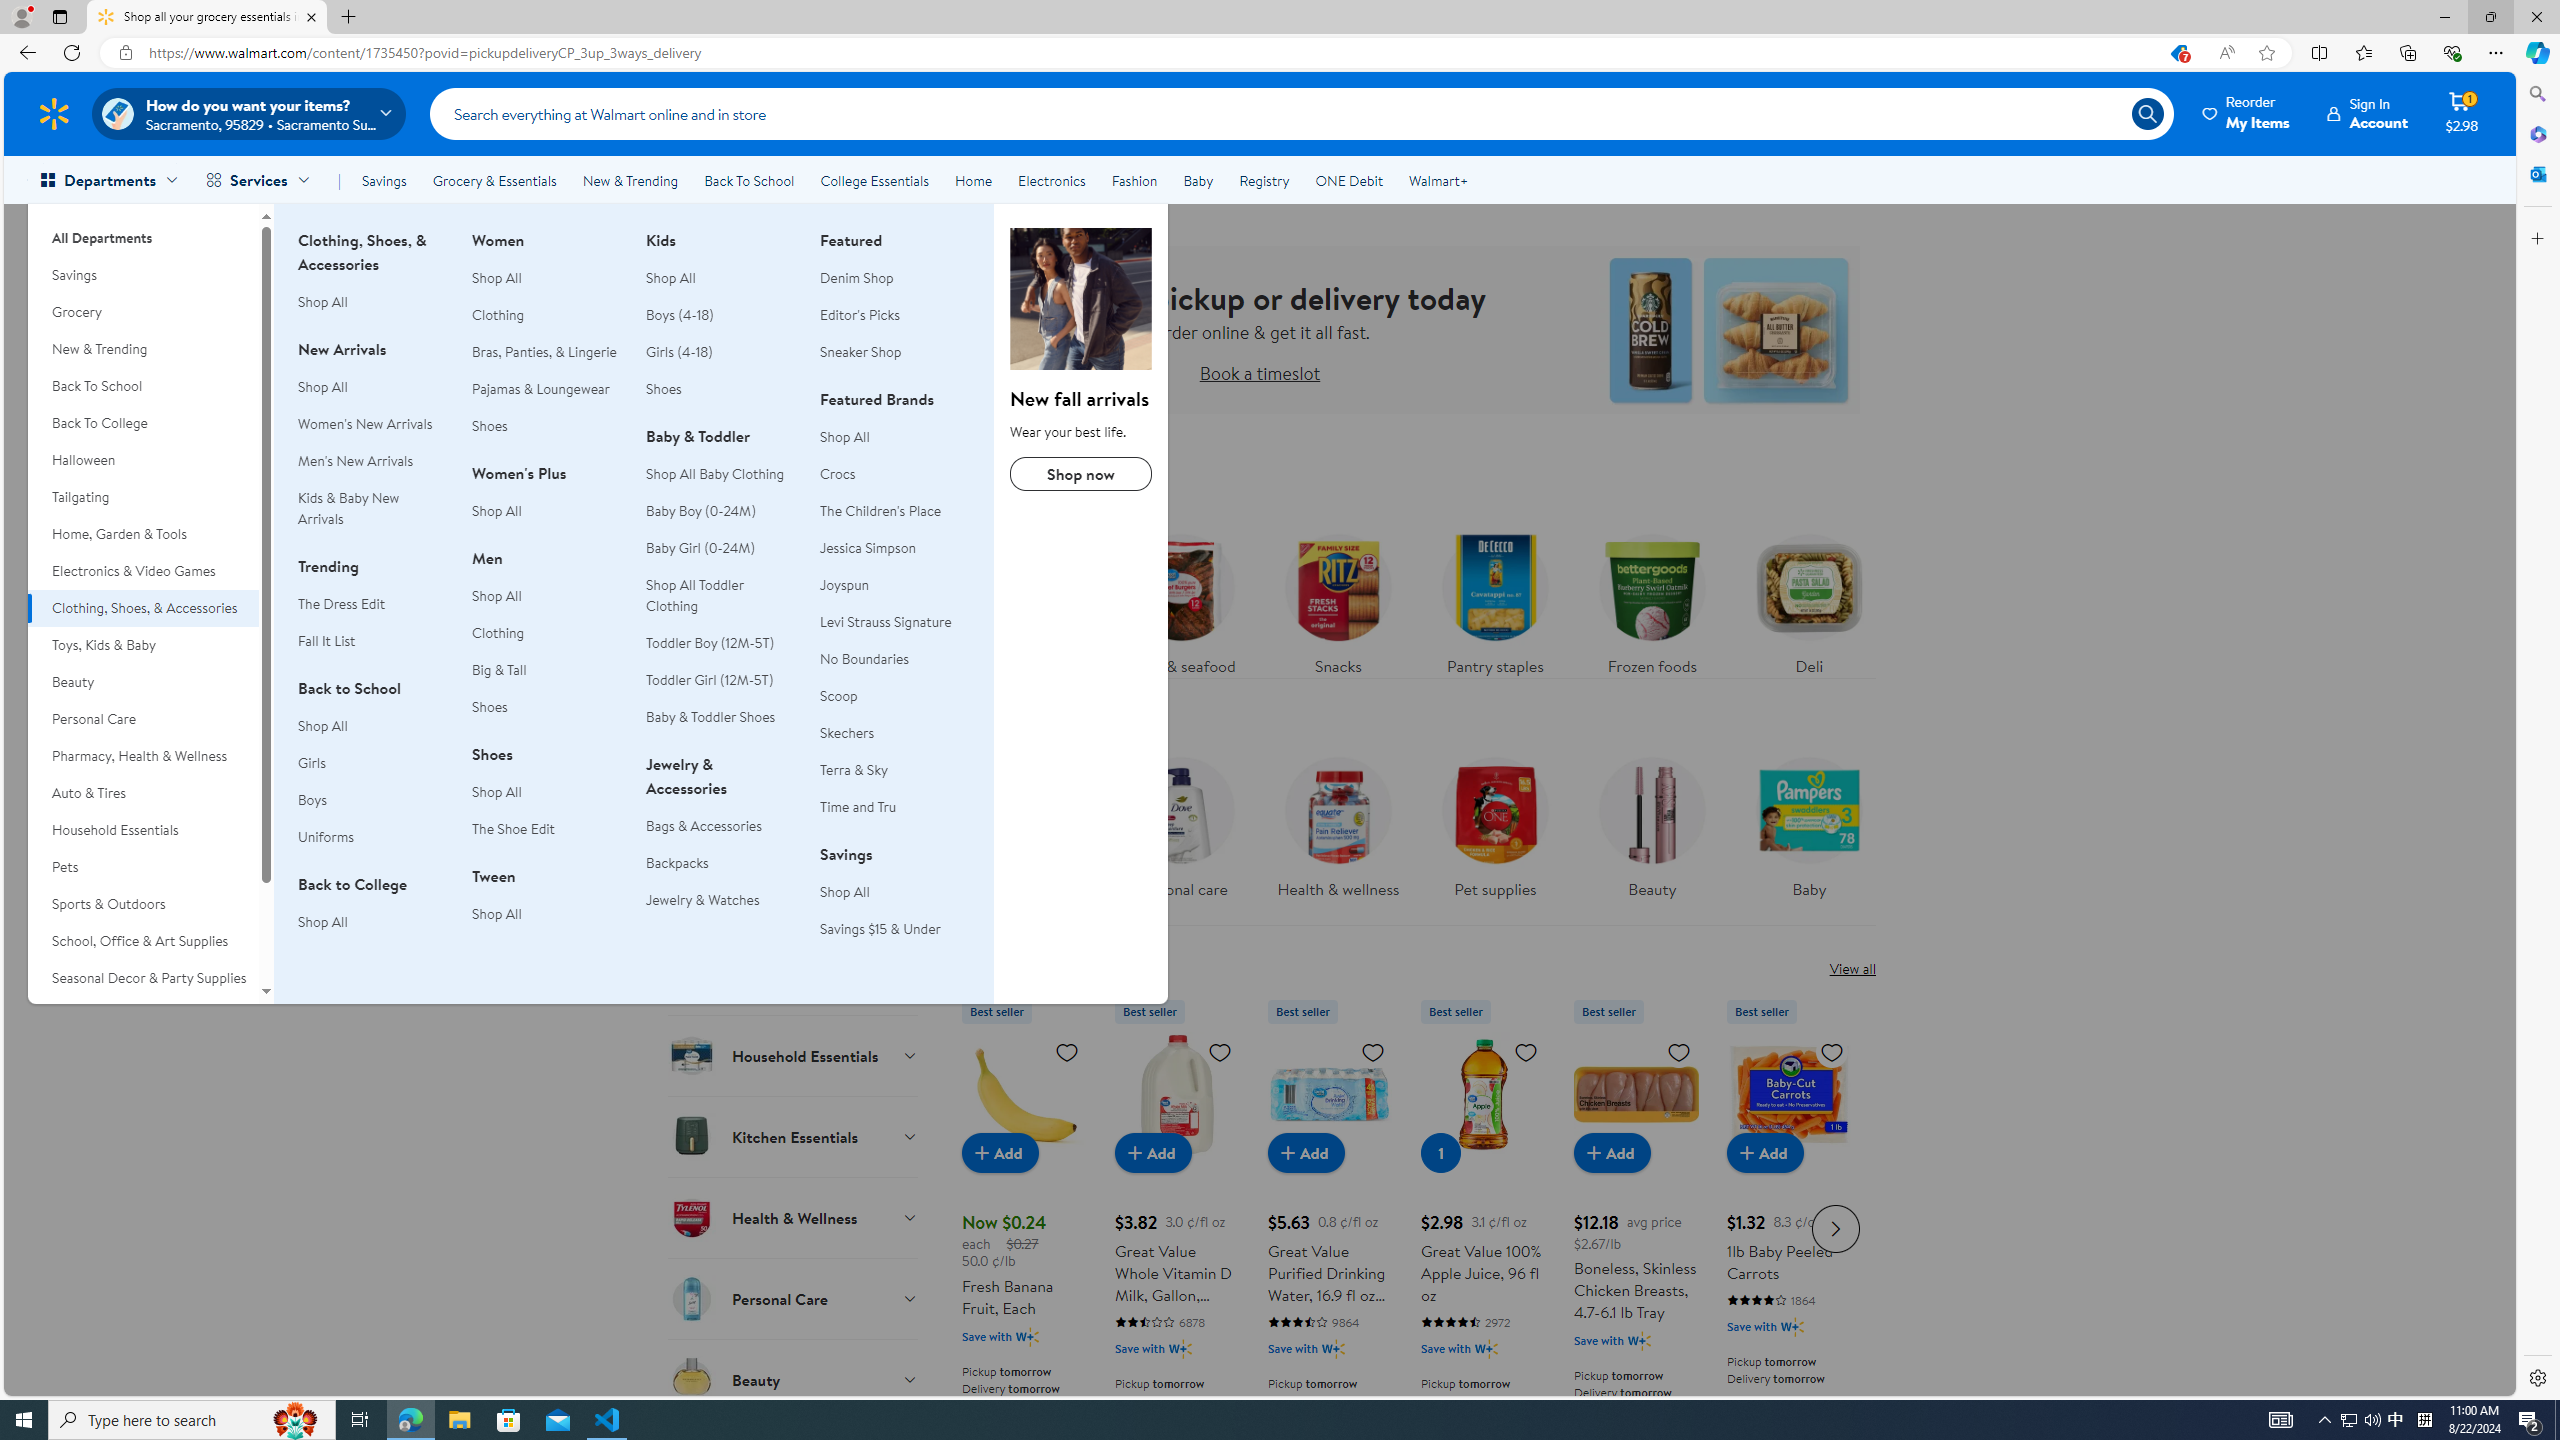 The image size is (2560, 1440). Describe the element at coordinates (1134, 180) in the screenshot. I see `Fashion` at that location.